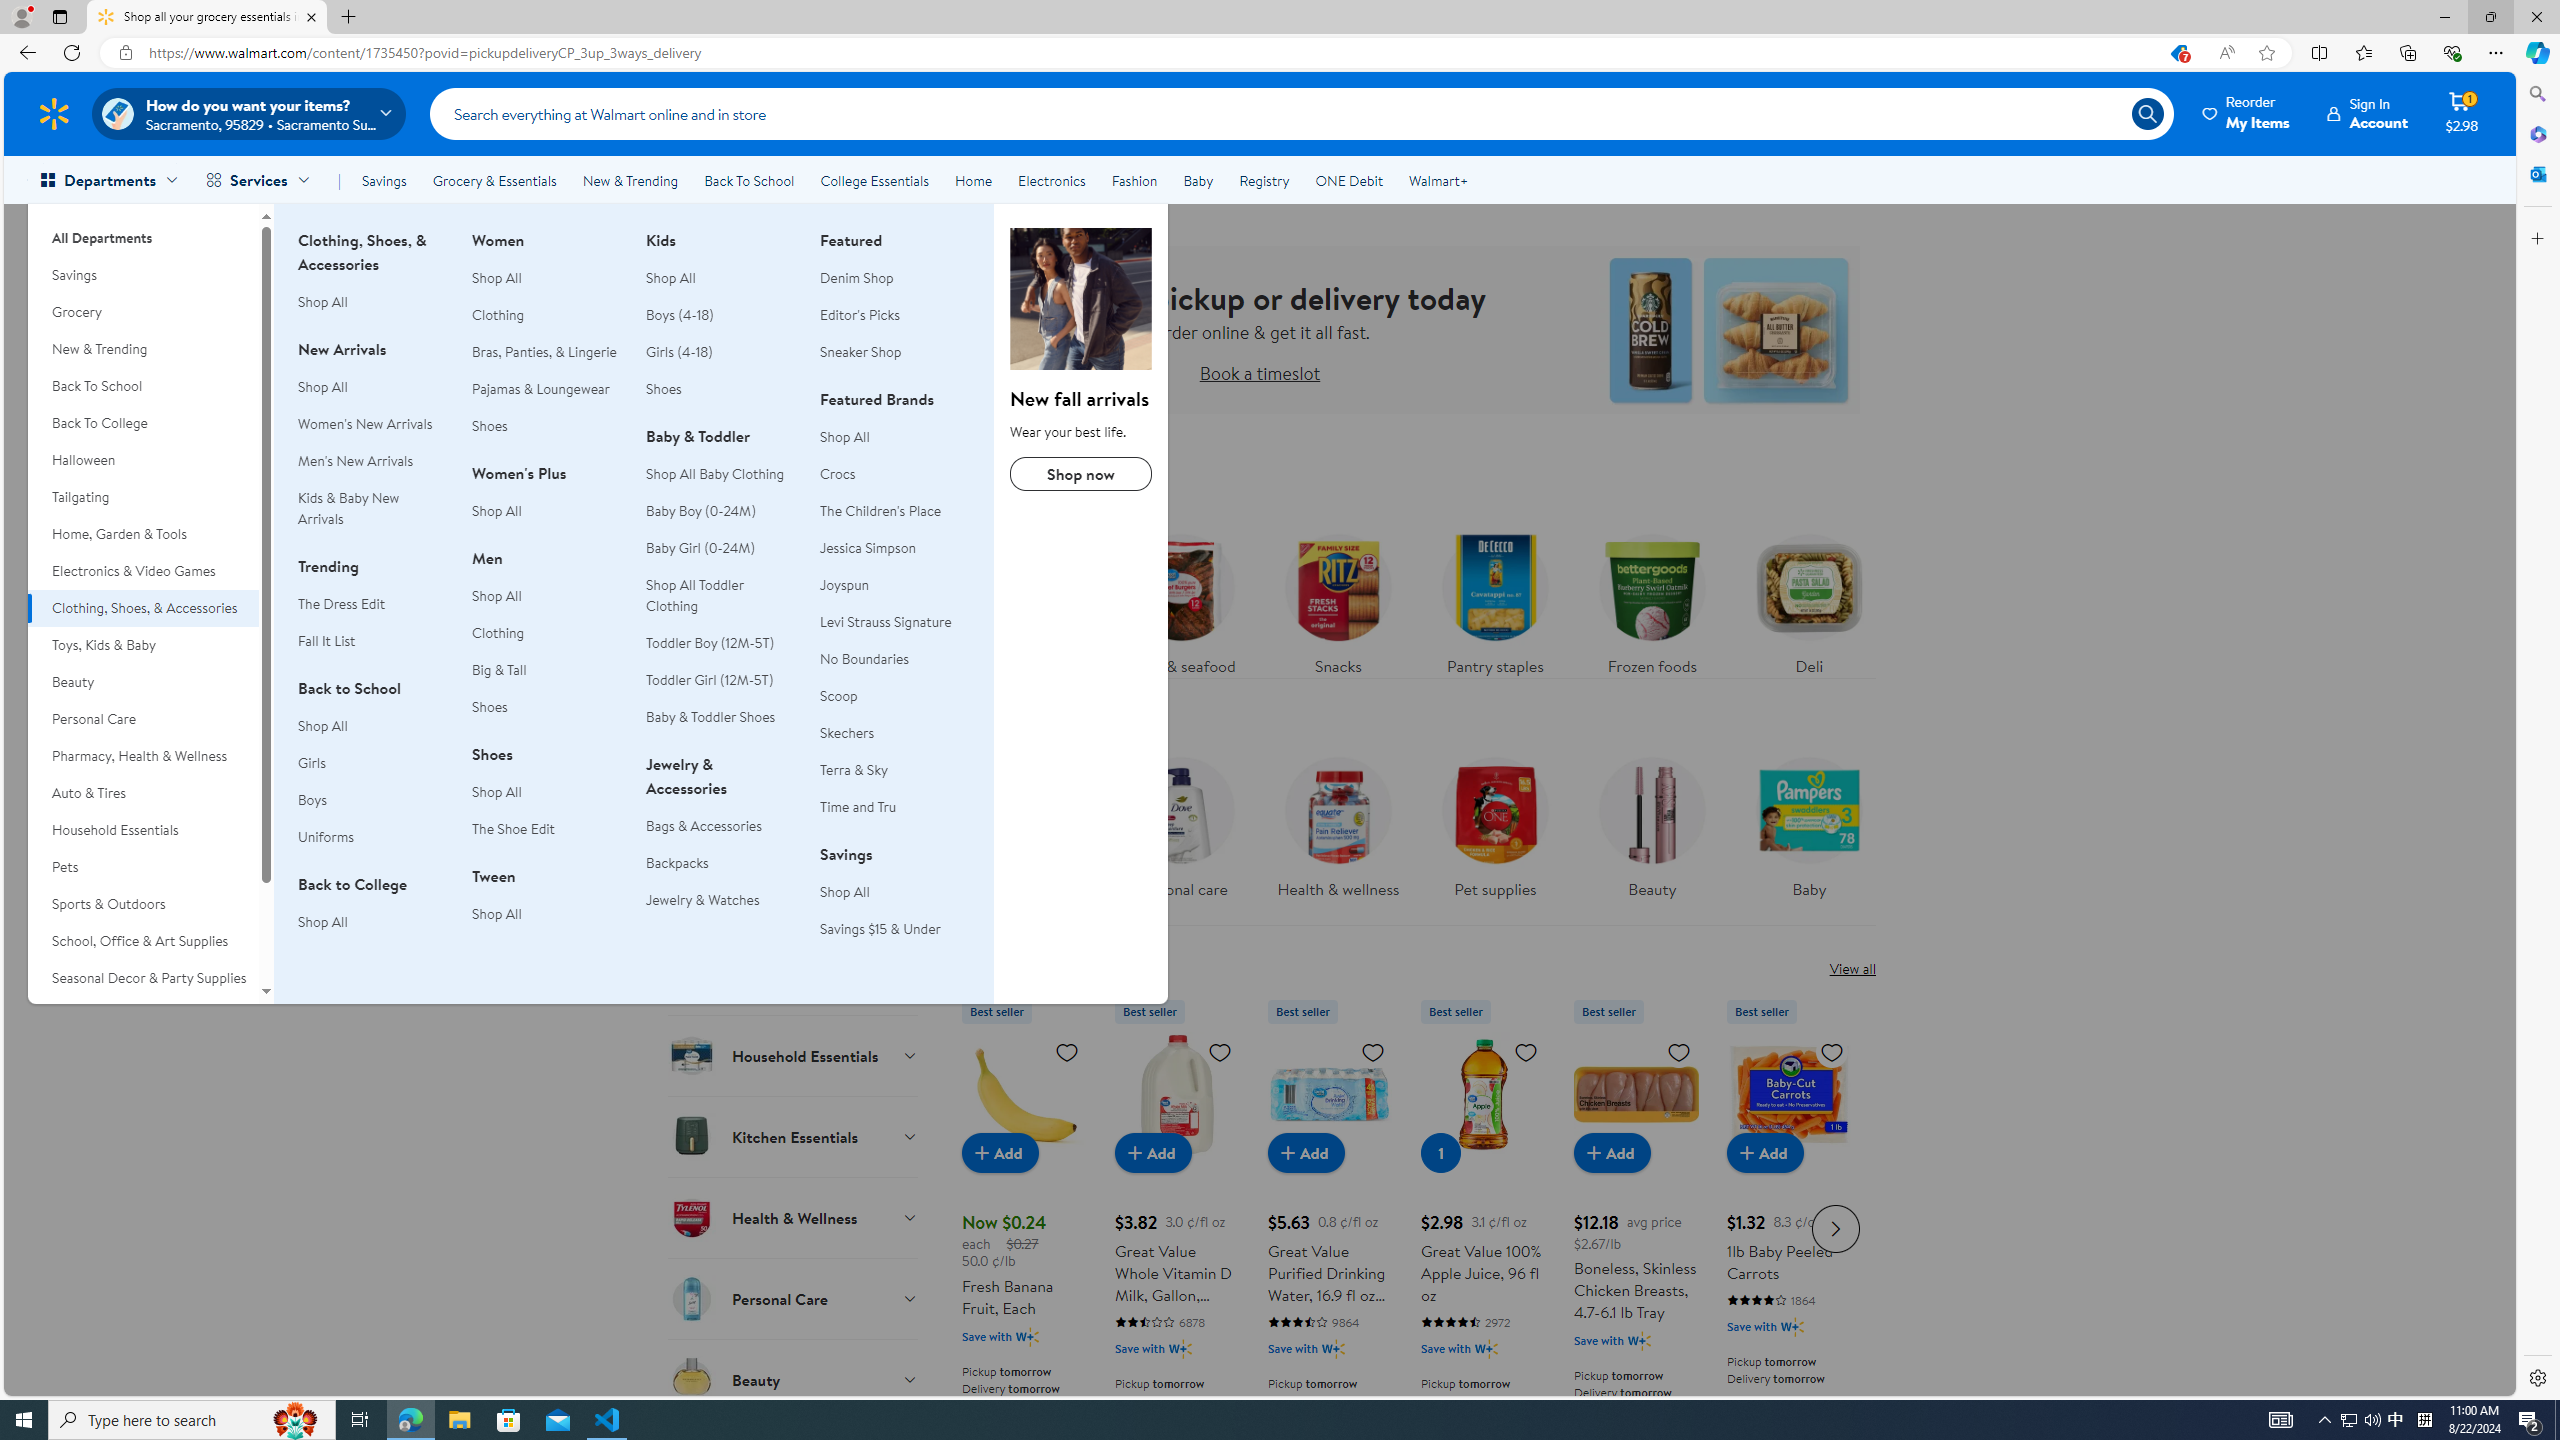 The image size is (2560, 1440). Describe the element at coordinates (1134, 180) in the screenshot. I see `Fashion` at that location.